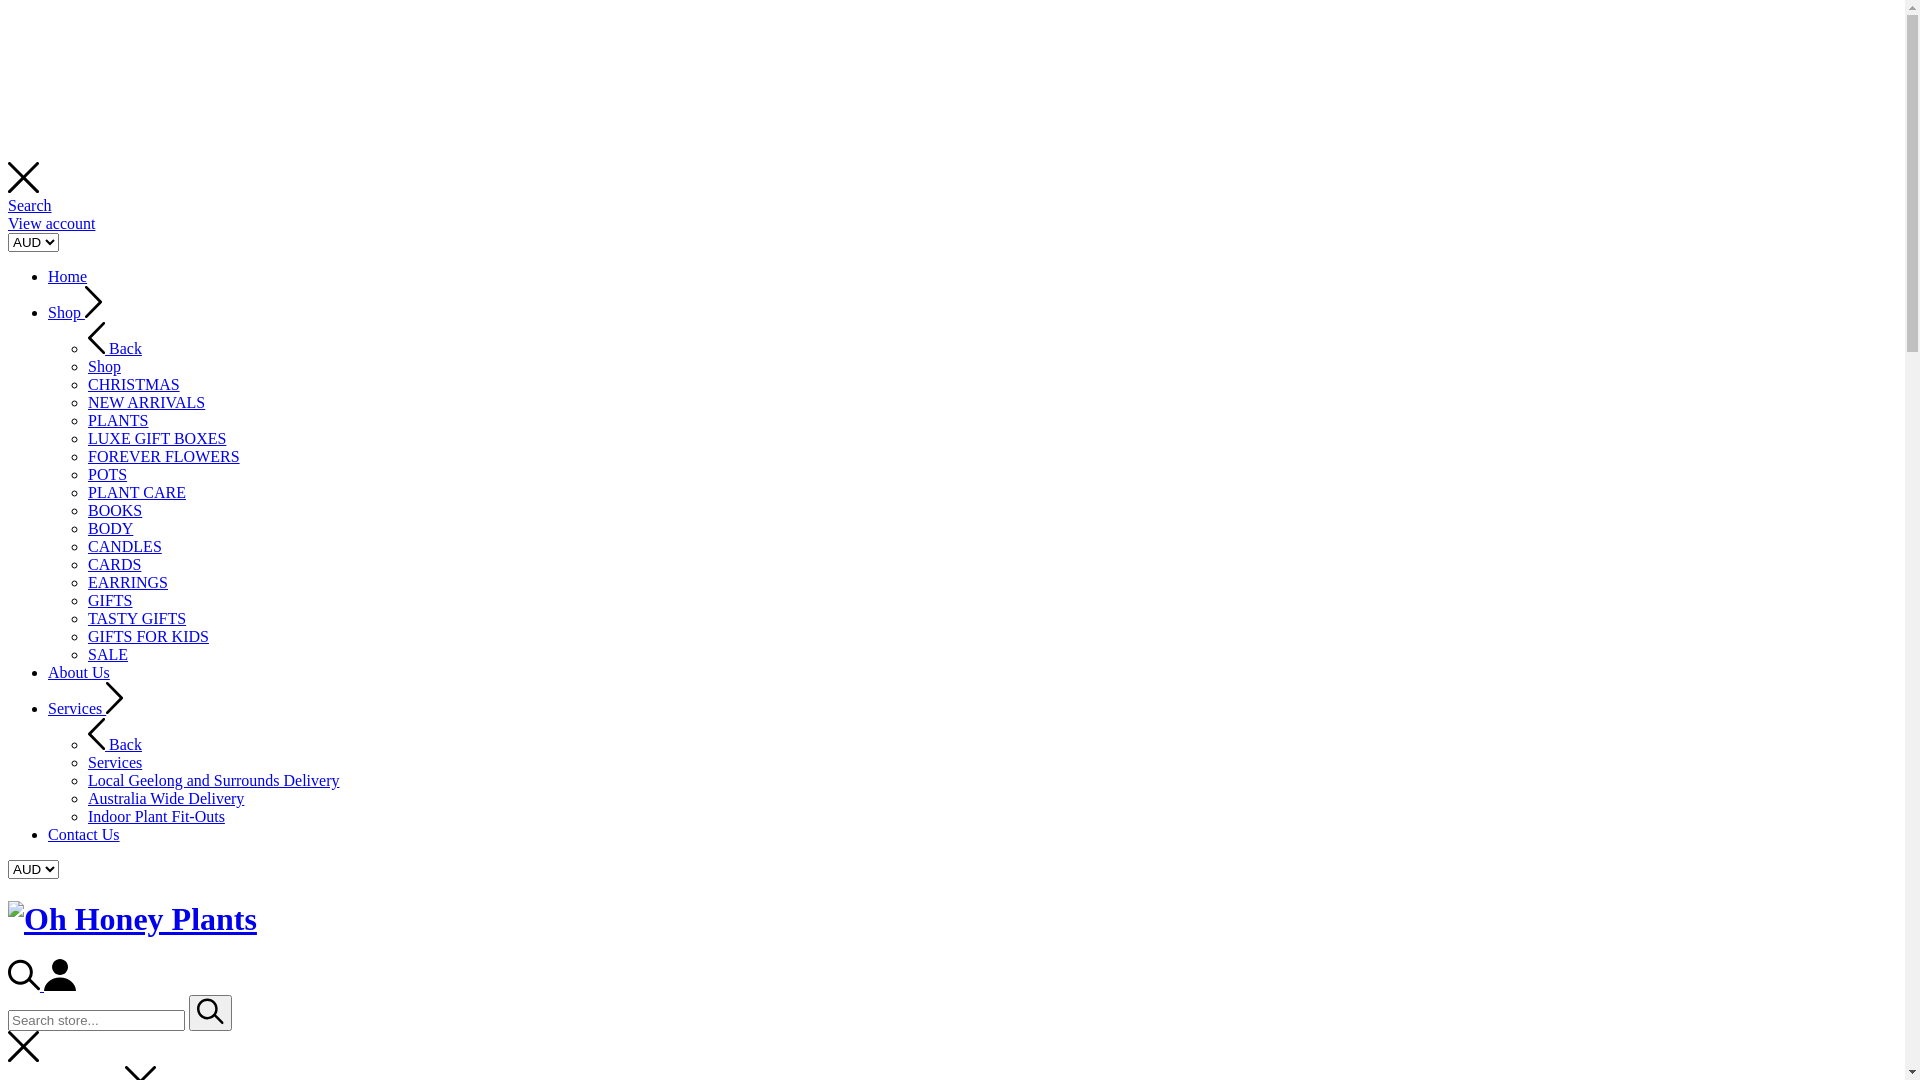 The image size is (1920, 1080). What do you see at coordinates (134, 384) in the screenshot?
I see `CHRISTMAS` at bounding box center [134, 384].